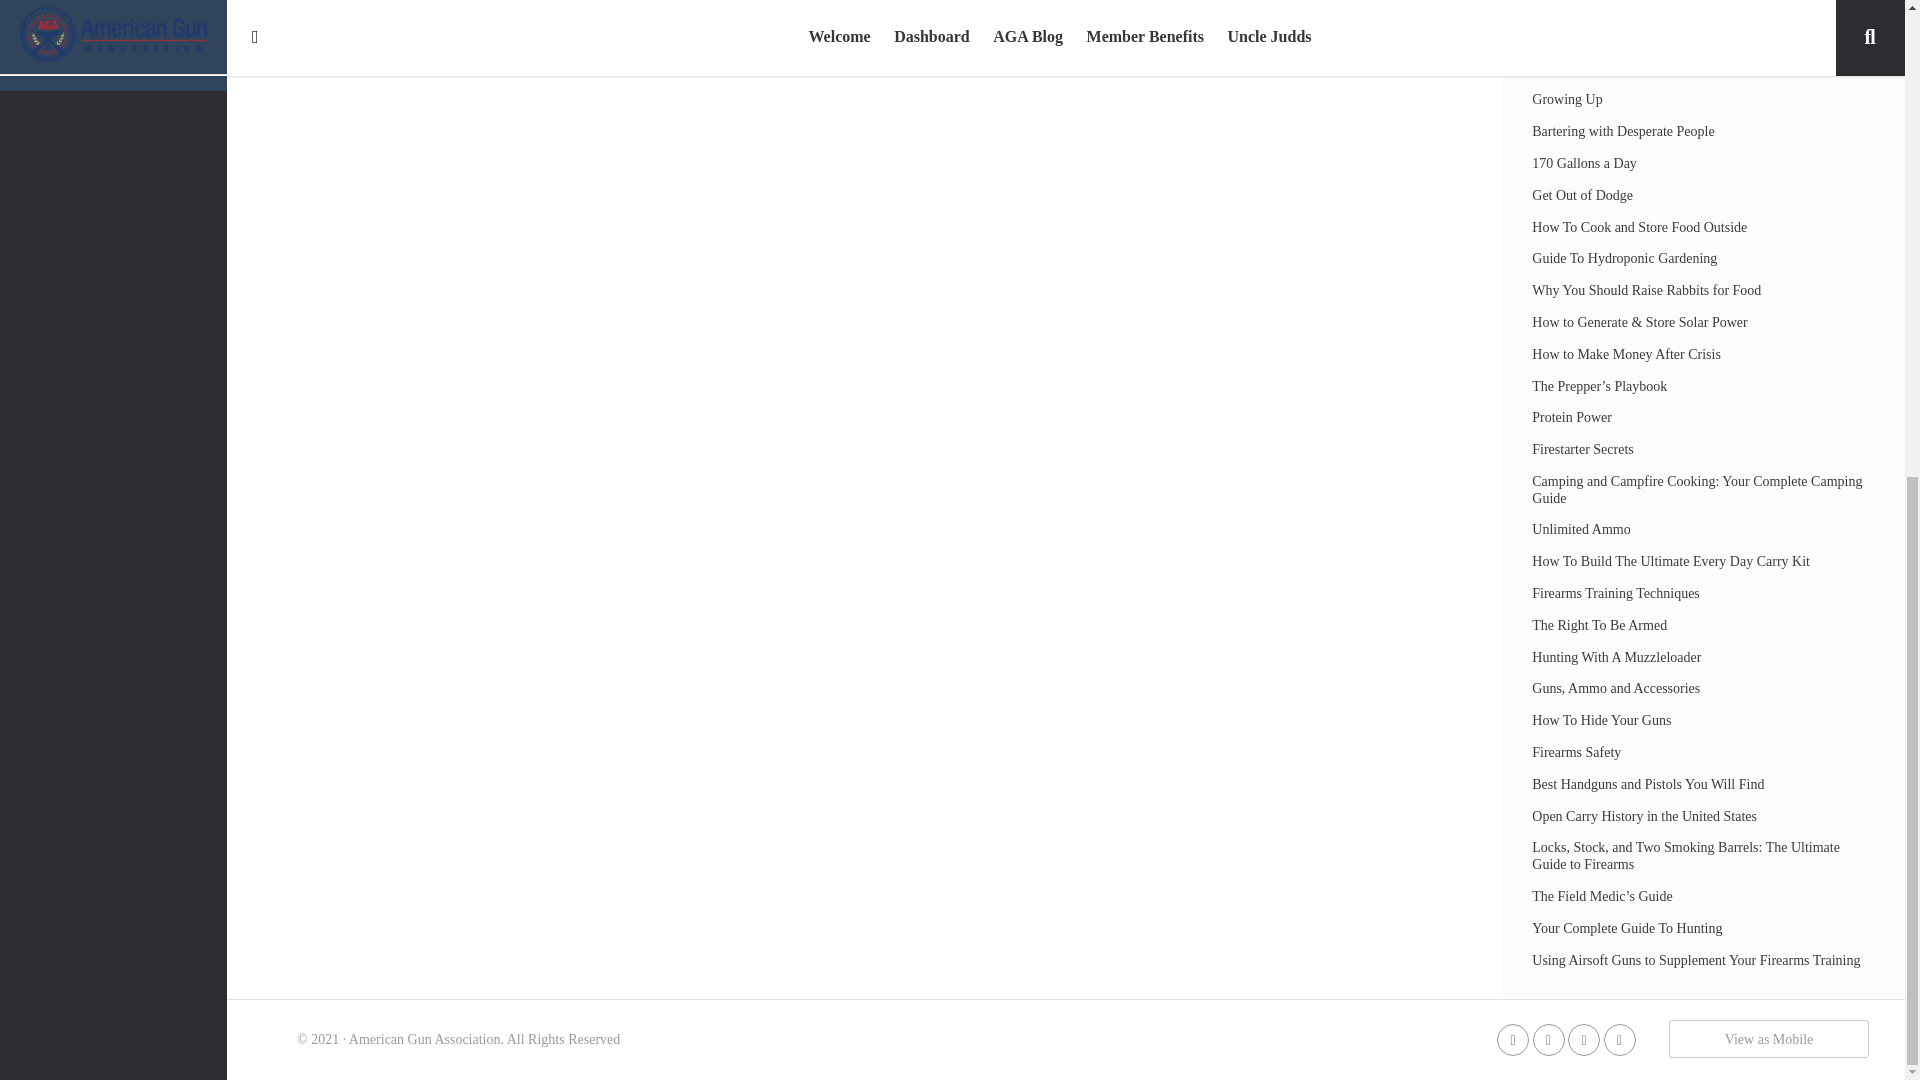  What do you see at coordinates (113, 25) in the screenshot?
I see `Member Forums` at bounding box center [113, 25].